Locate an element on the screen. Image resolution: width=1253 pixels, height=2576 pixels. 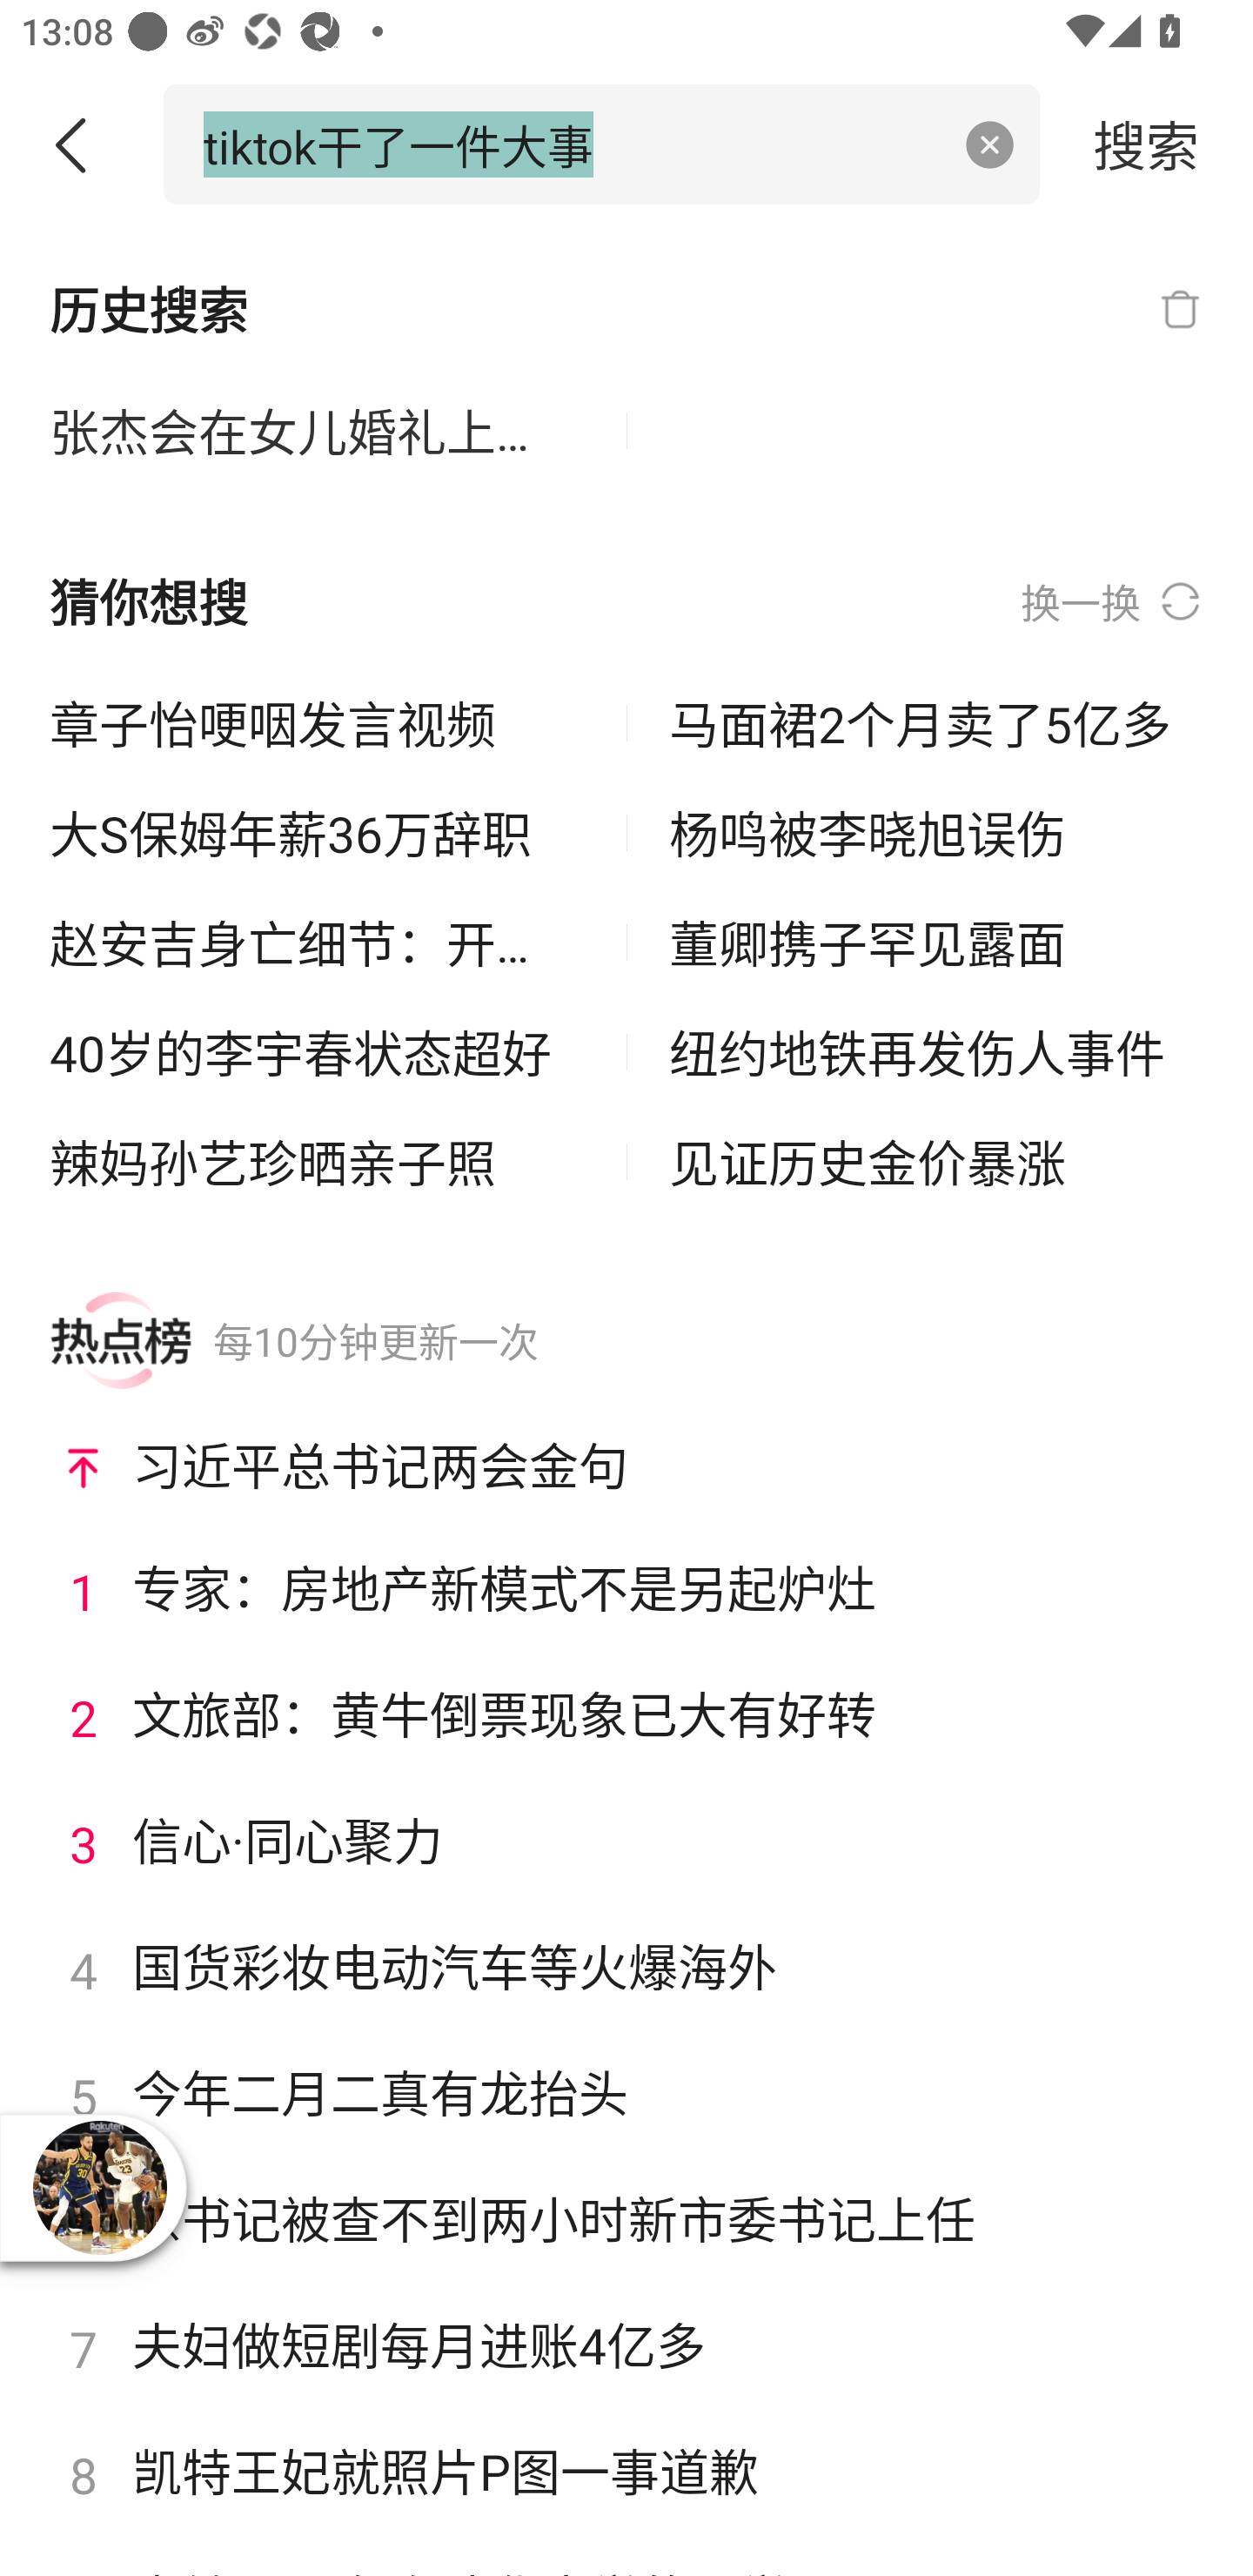
张杰会在女儿婚礼上唱三生三世 is located at coordinates (317, 432).